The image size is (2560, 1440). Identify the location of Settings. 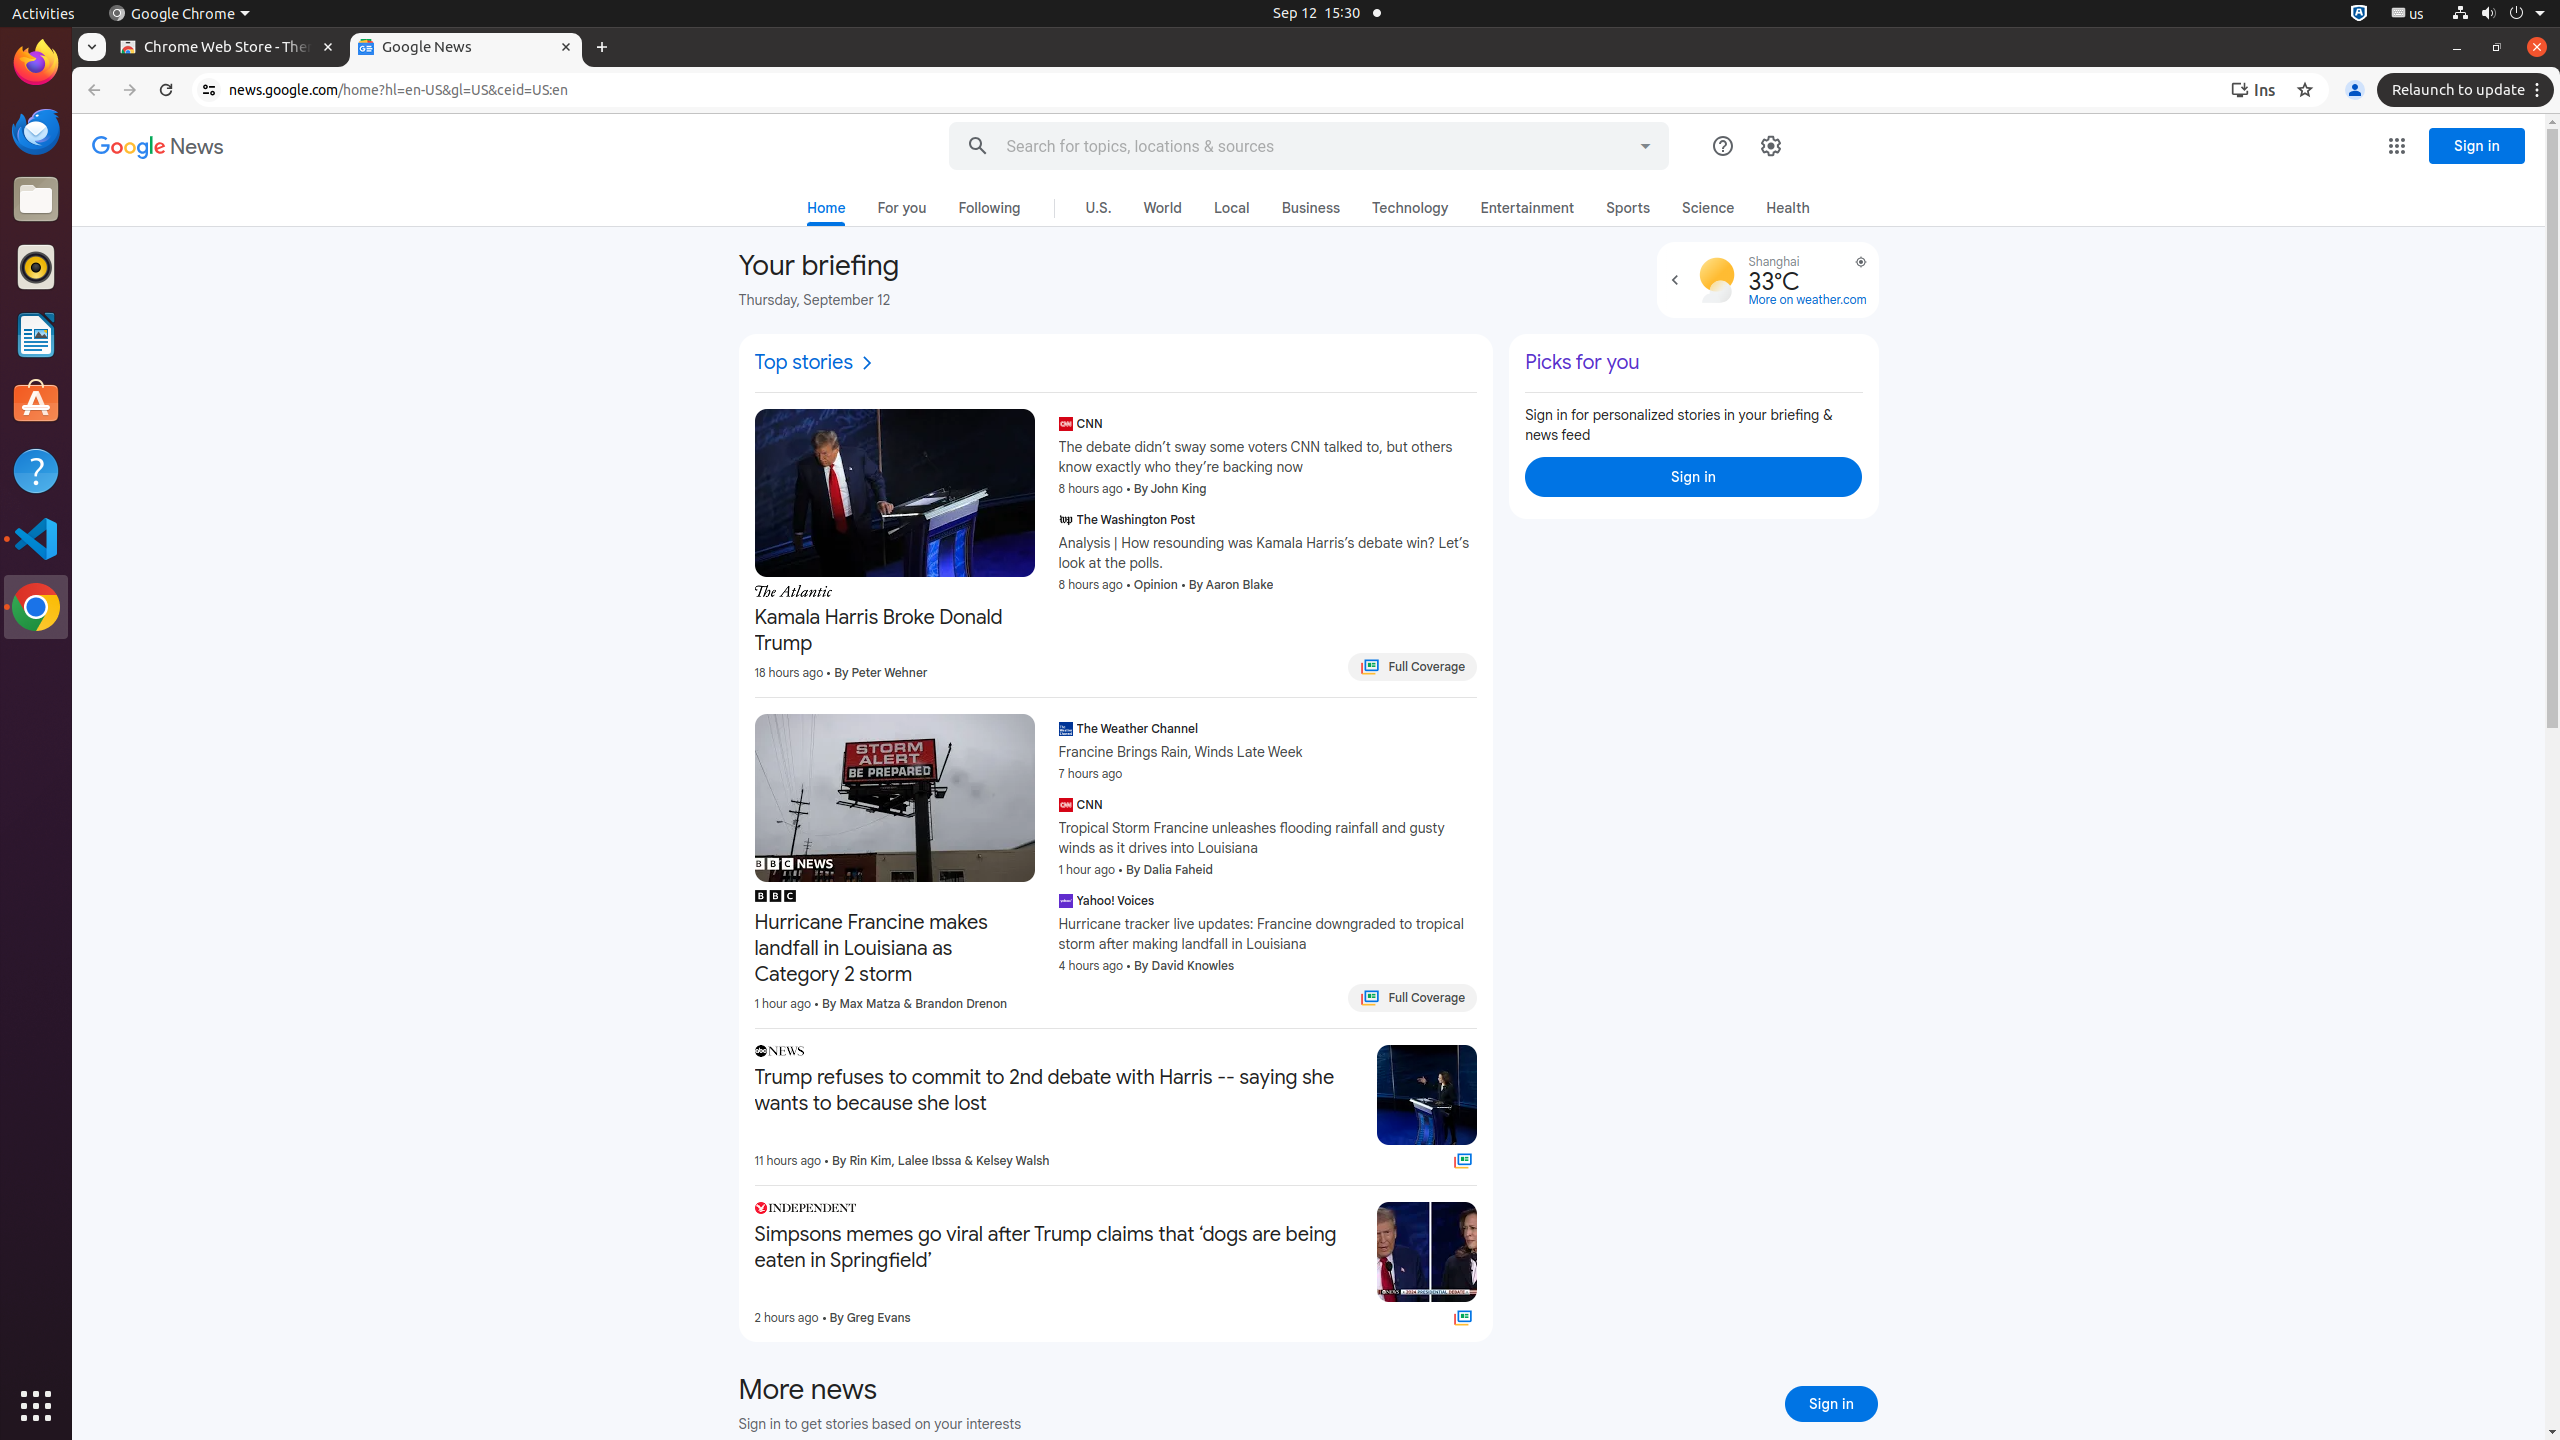
(1770, 146).